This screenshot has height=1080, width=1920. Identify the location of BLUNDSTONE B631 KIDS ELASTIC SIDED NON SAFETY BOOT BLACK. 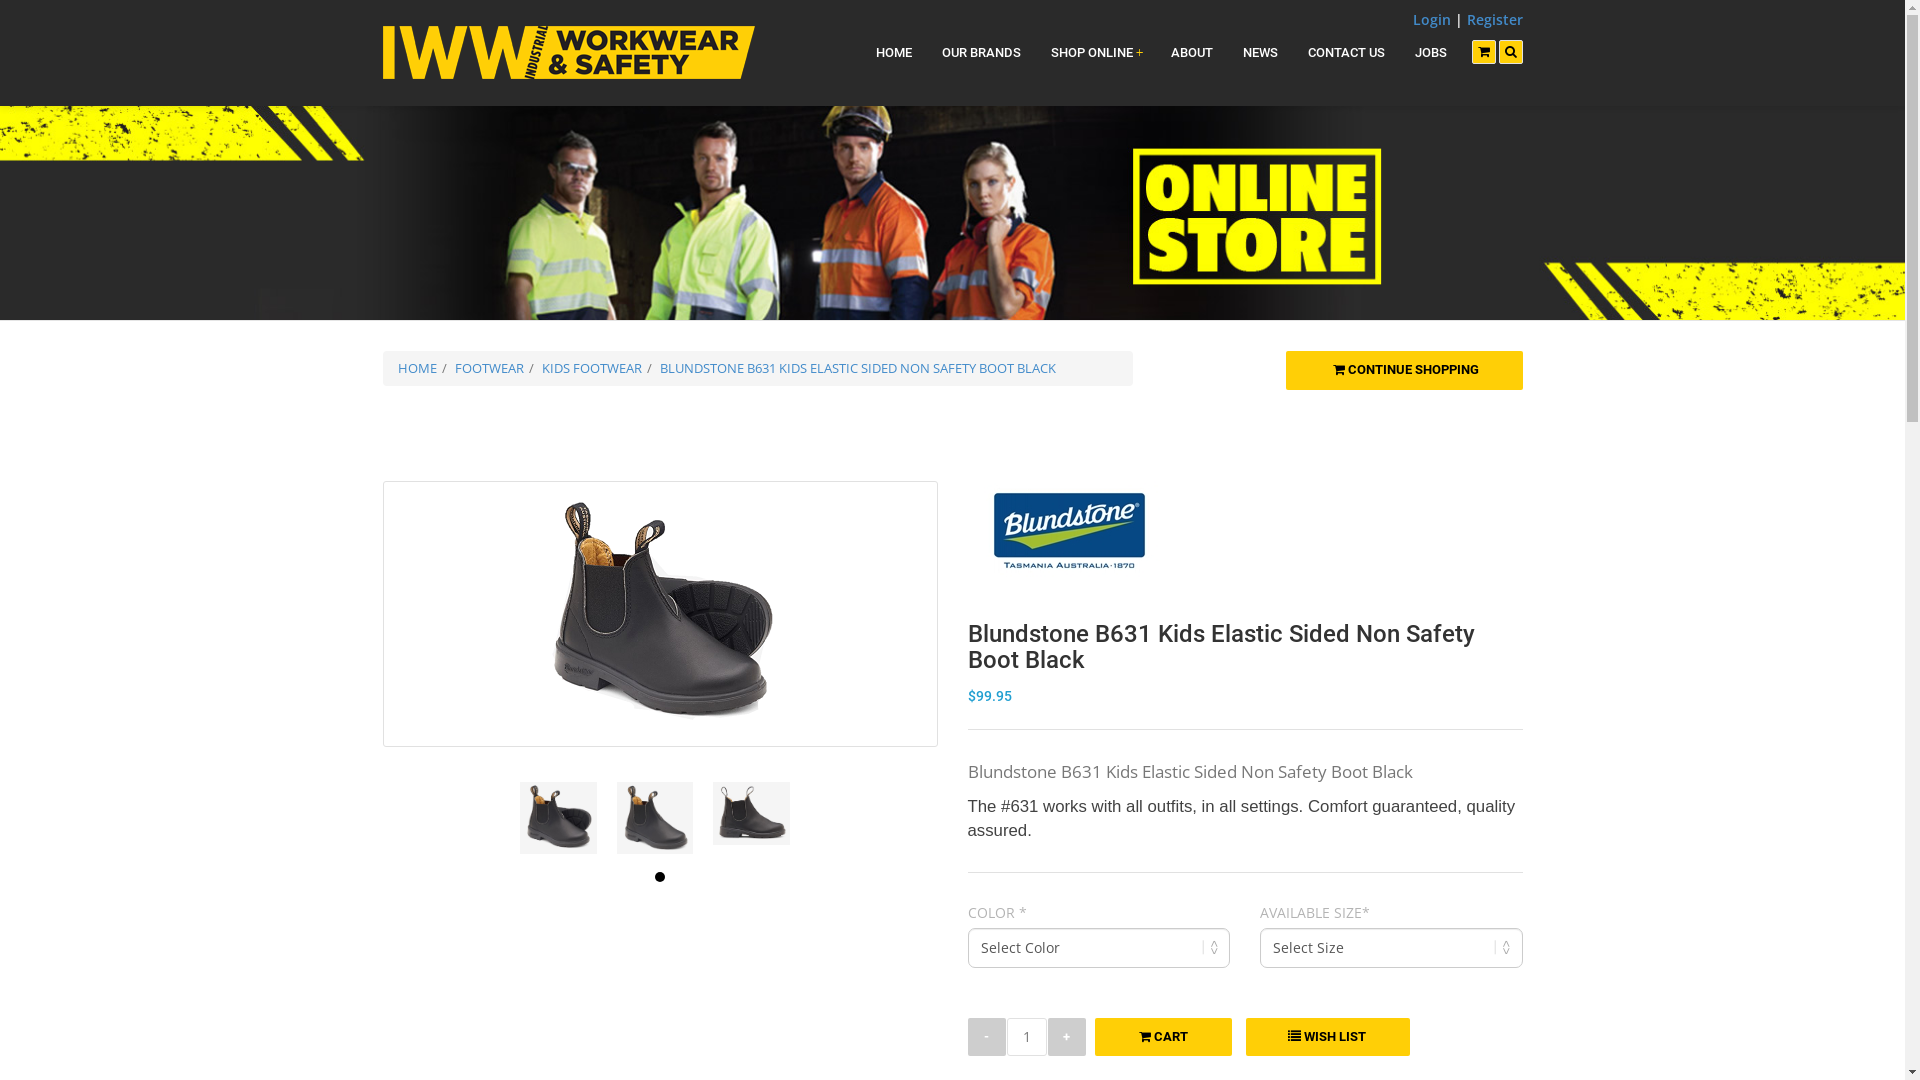
(858, 368).